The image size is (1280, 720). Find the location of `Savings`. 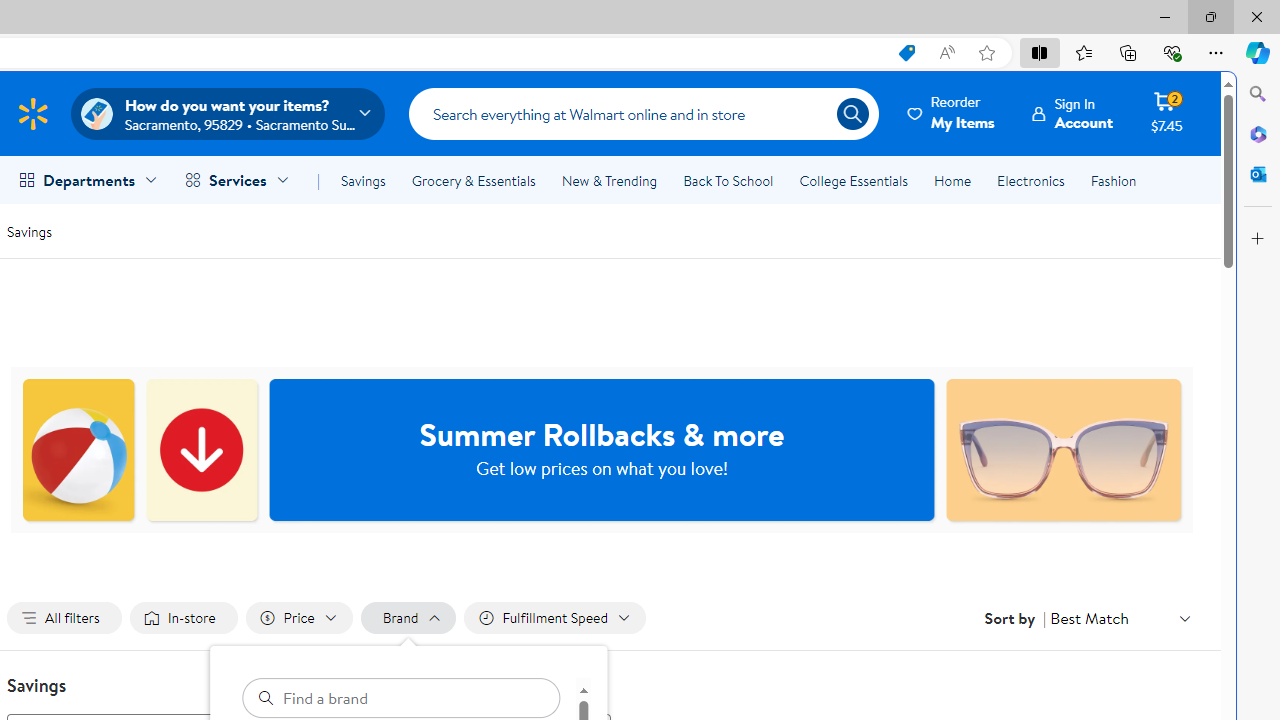

Savings is located at coordinates (29, 230).